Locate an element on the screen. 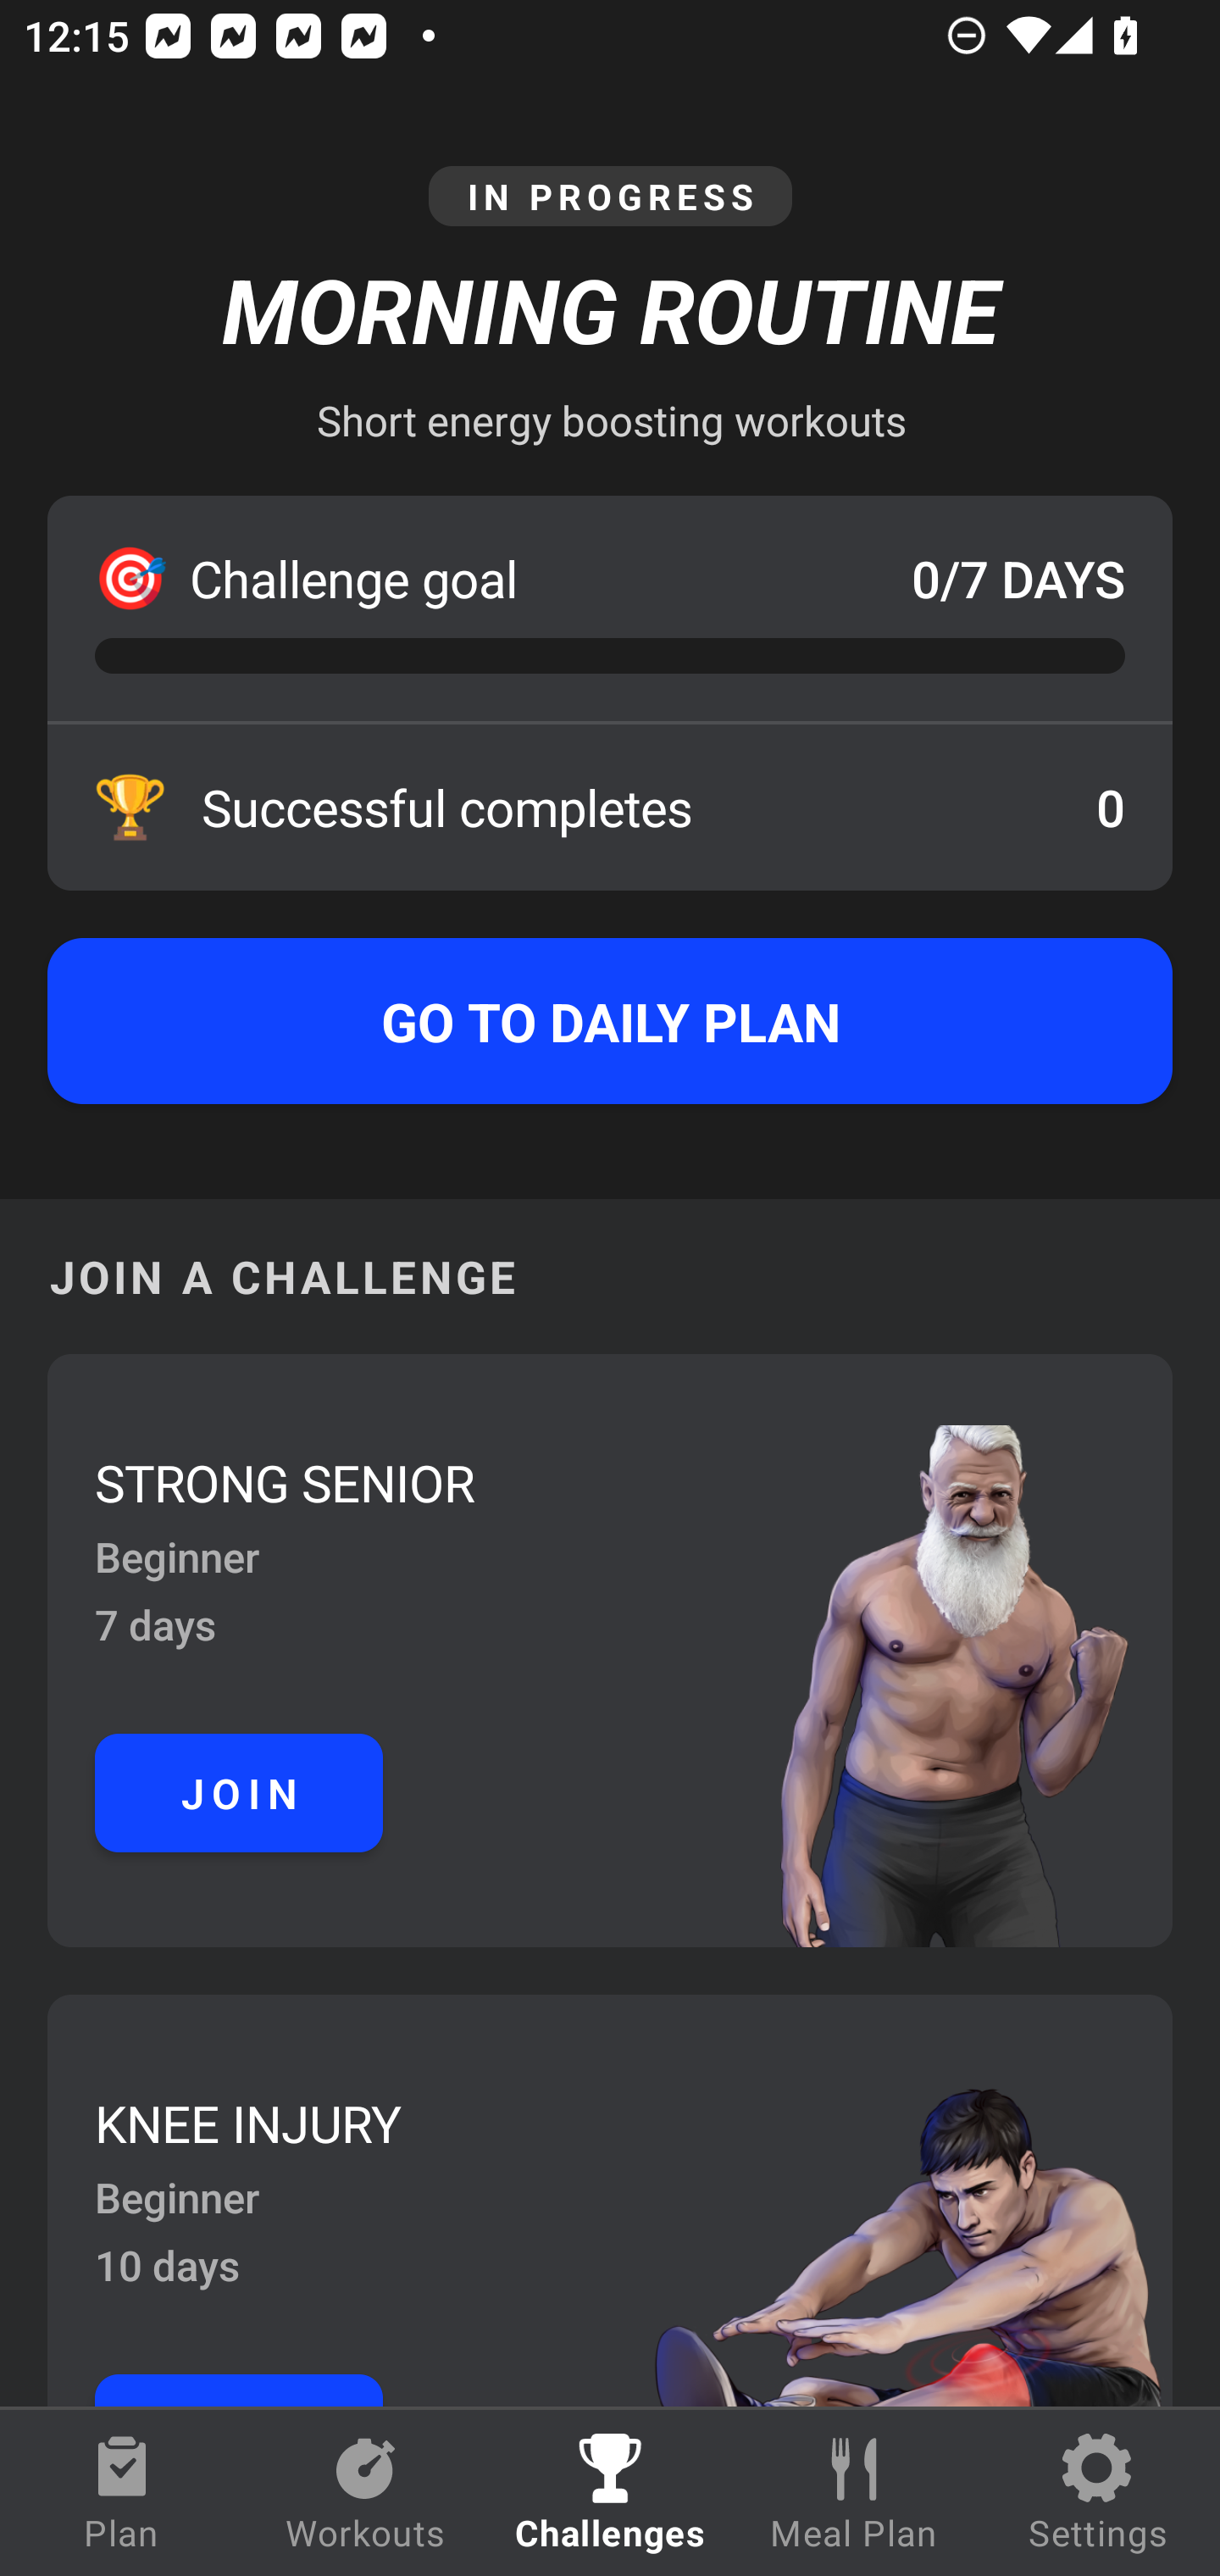 This screenshot has height=2576, width=1220. GO TO DAILY PLAN is located at coordinates (610, 1021).